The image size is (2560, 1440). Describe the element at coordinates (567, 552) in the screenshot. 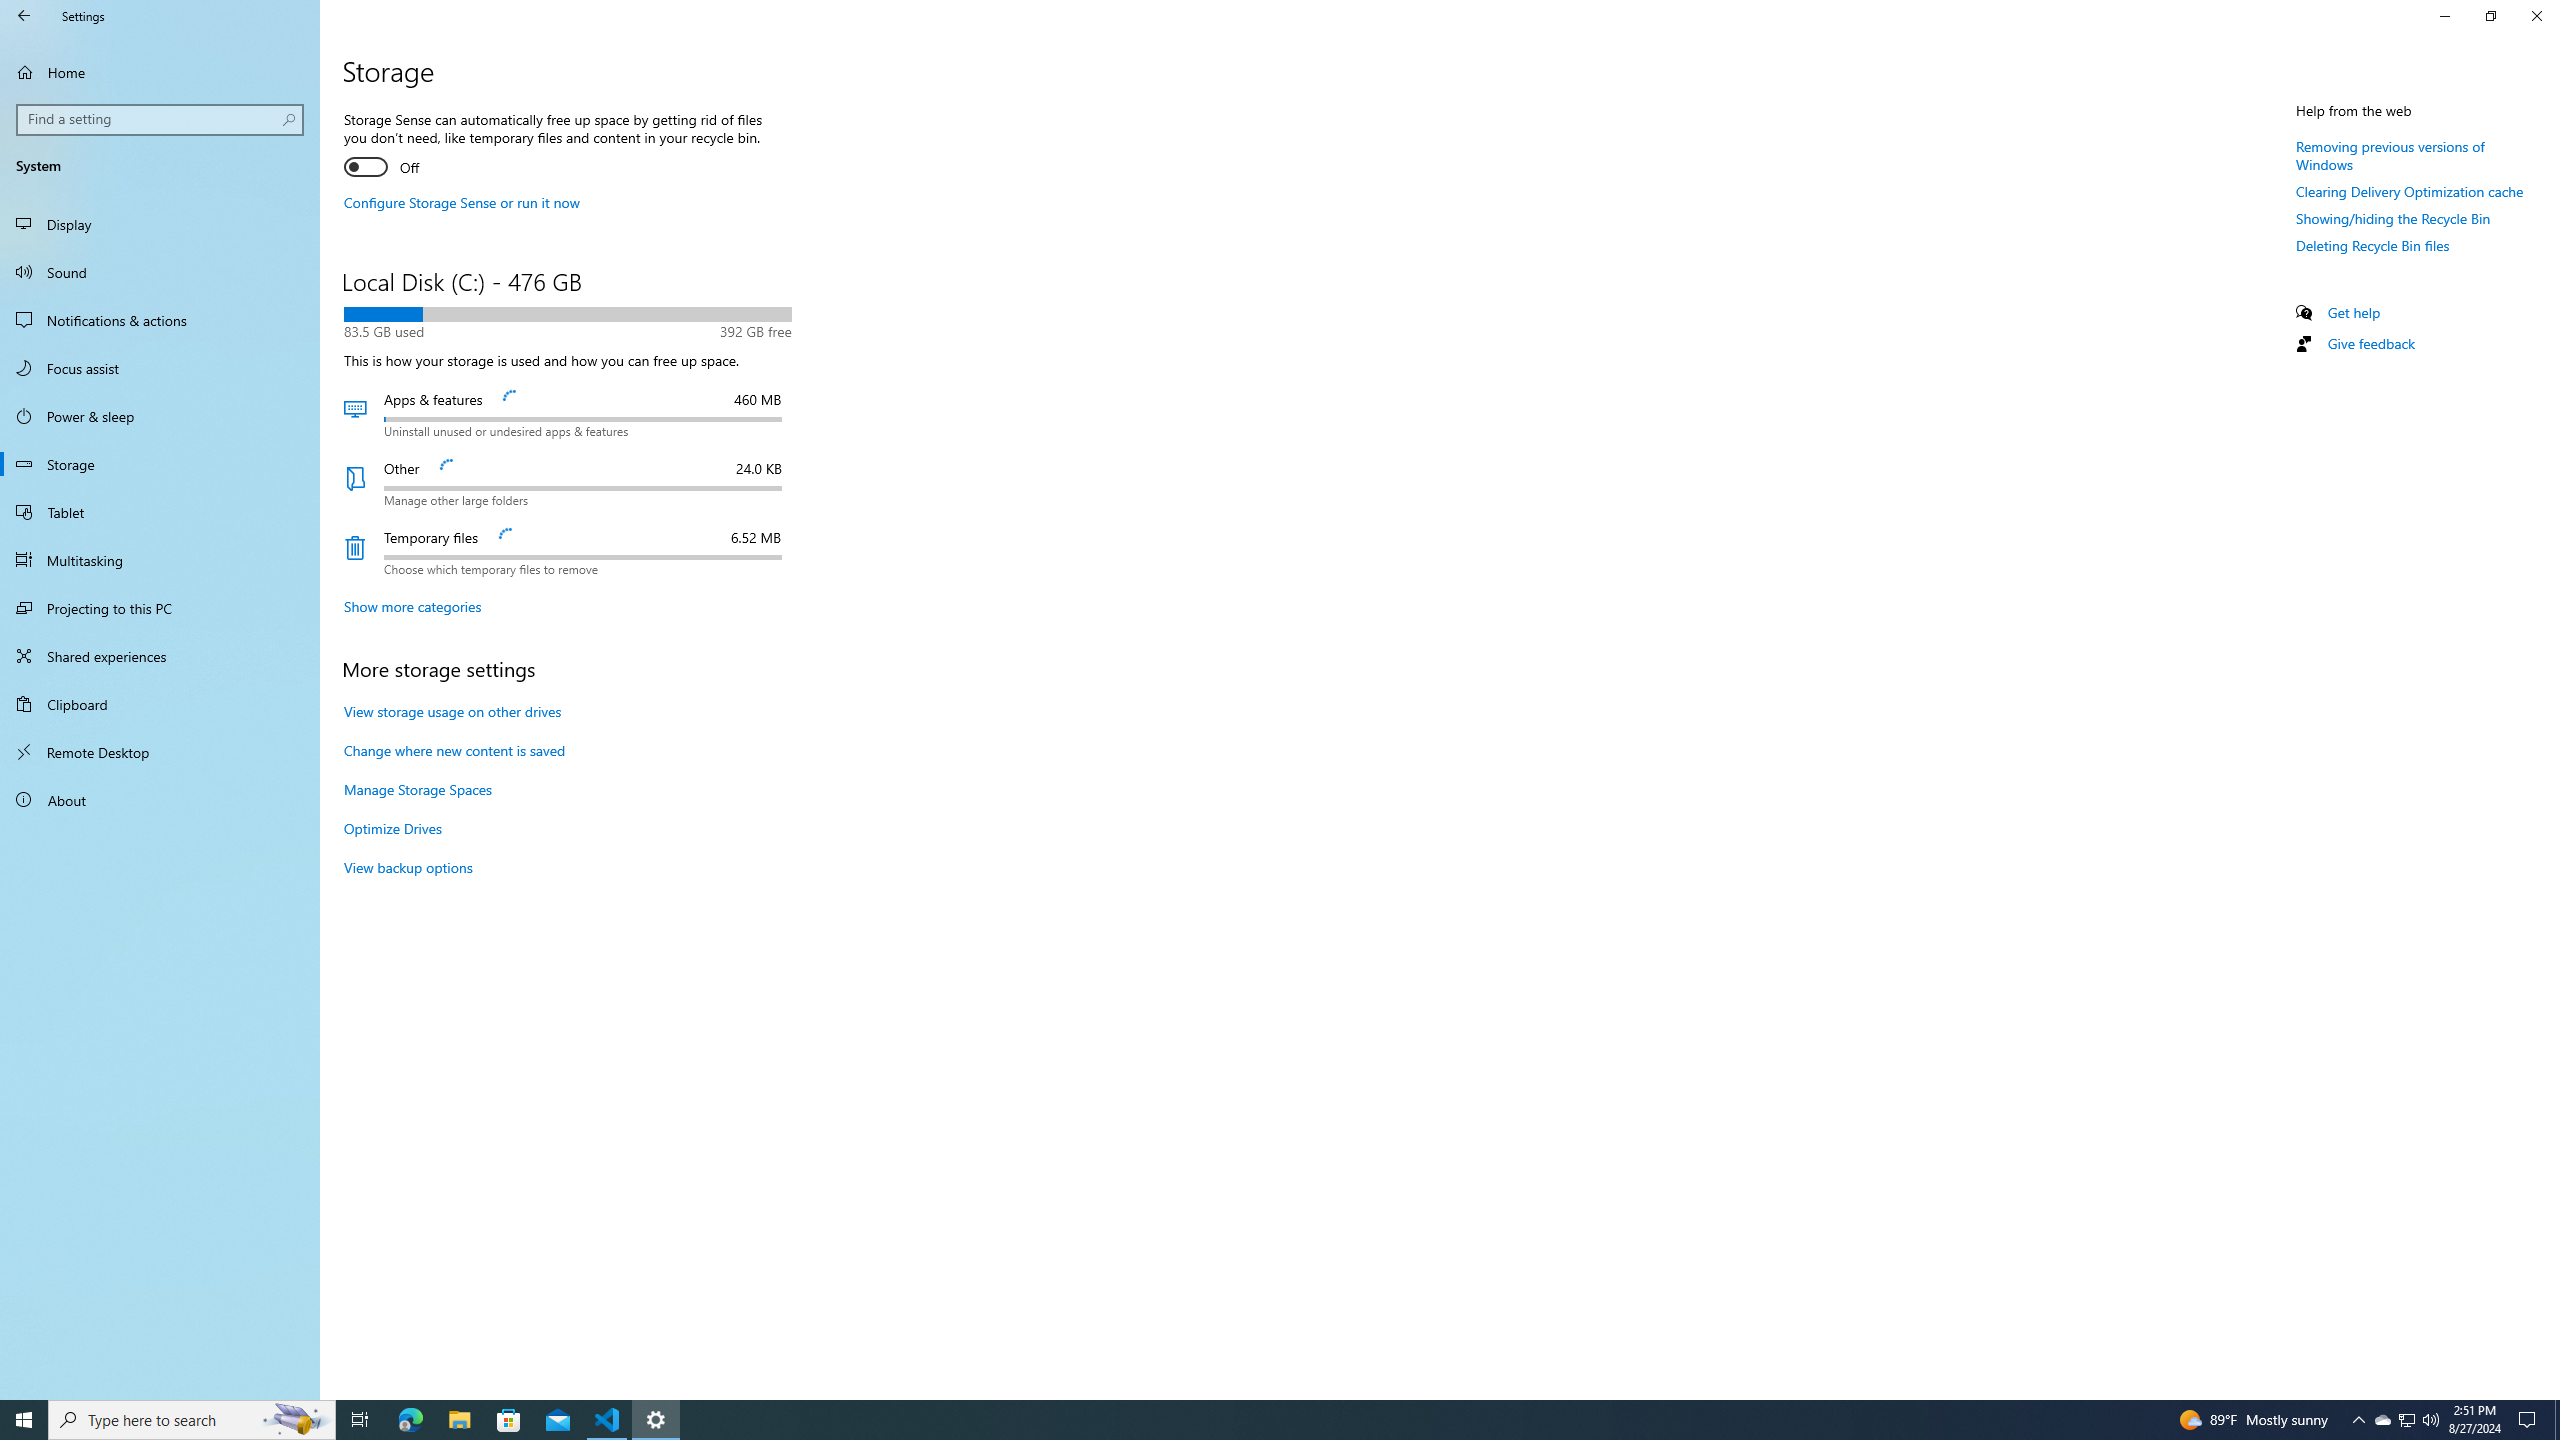

I see `Temporary files` at that location.